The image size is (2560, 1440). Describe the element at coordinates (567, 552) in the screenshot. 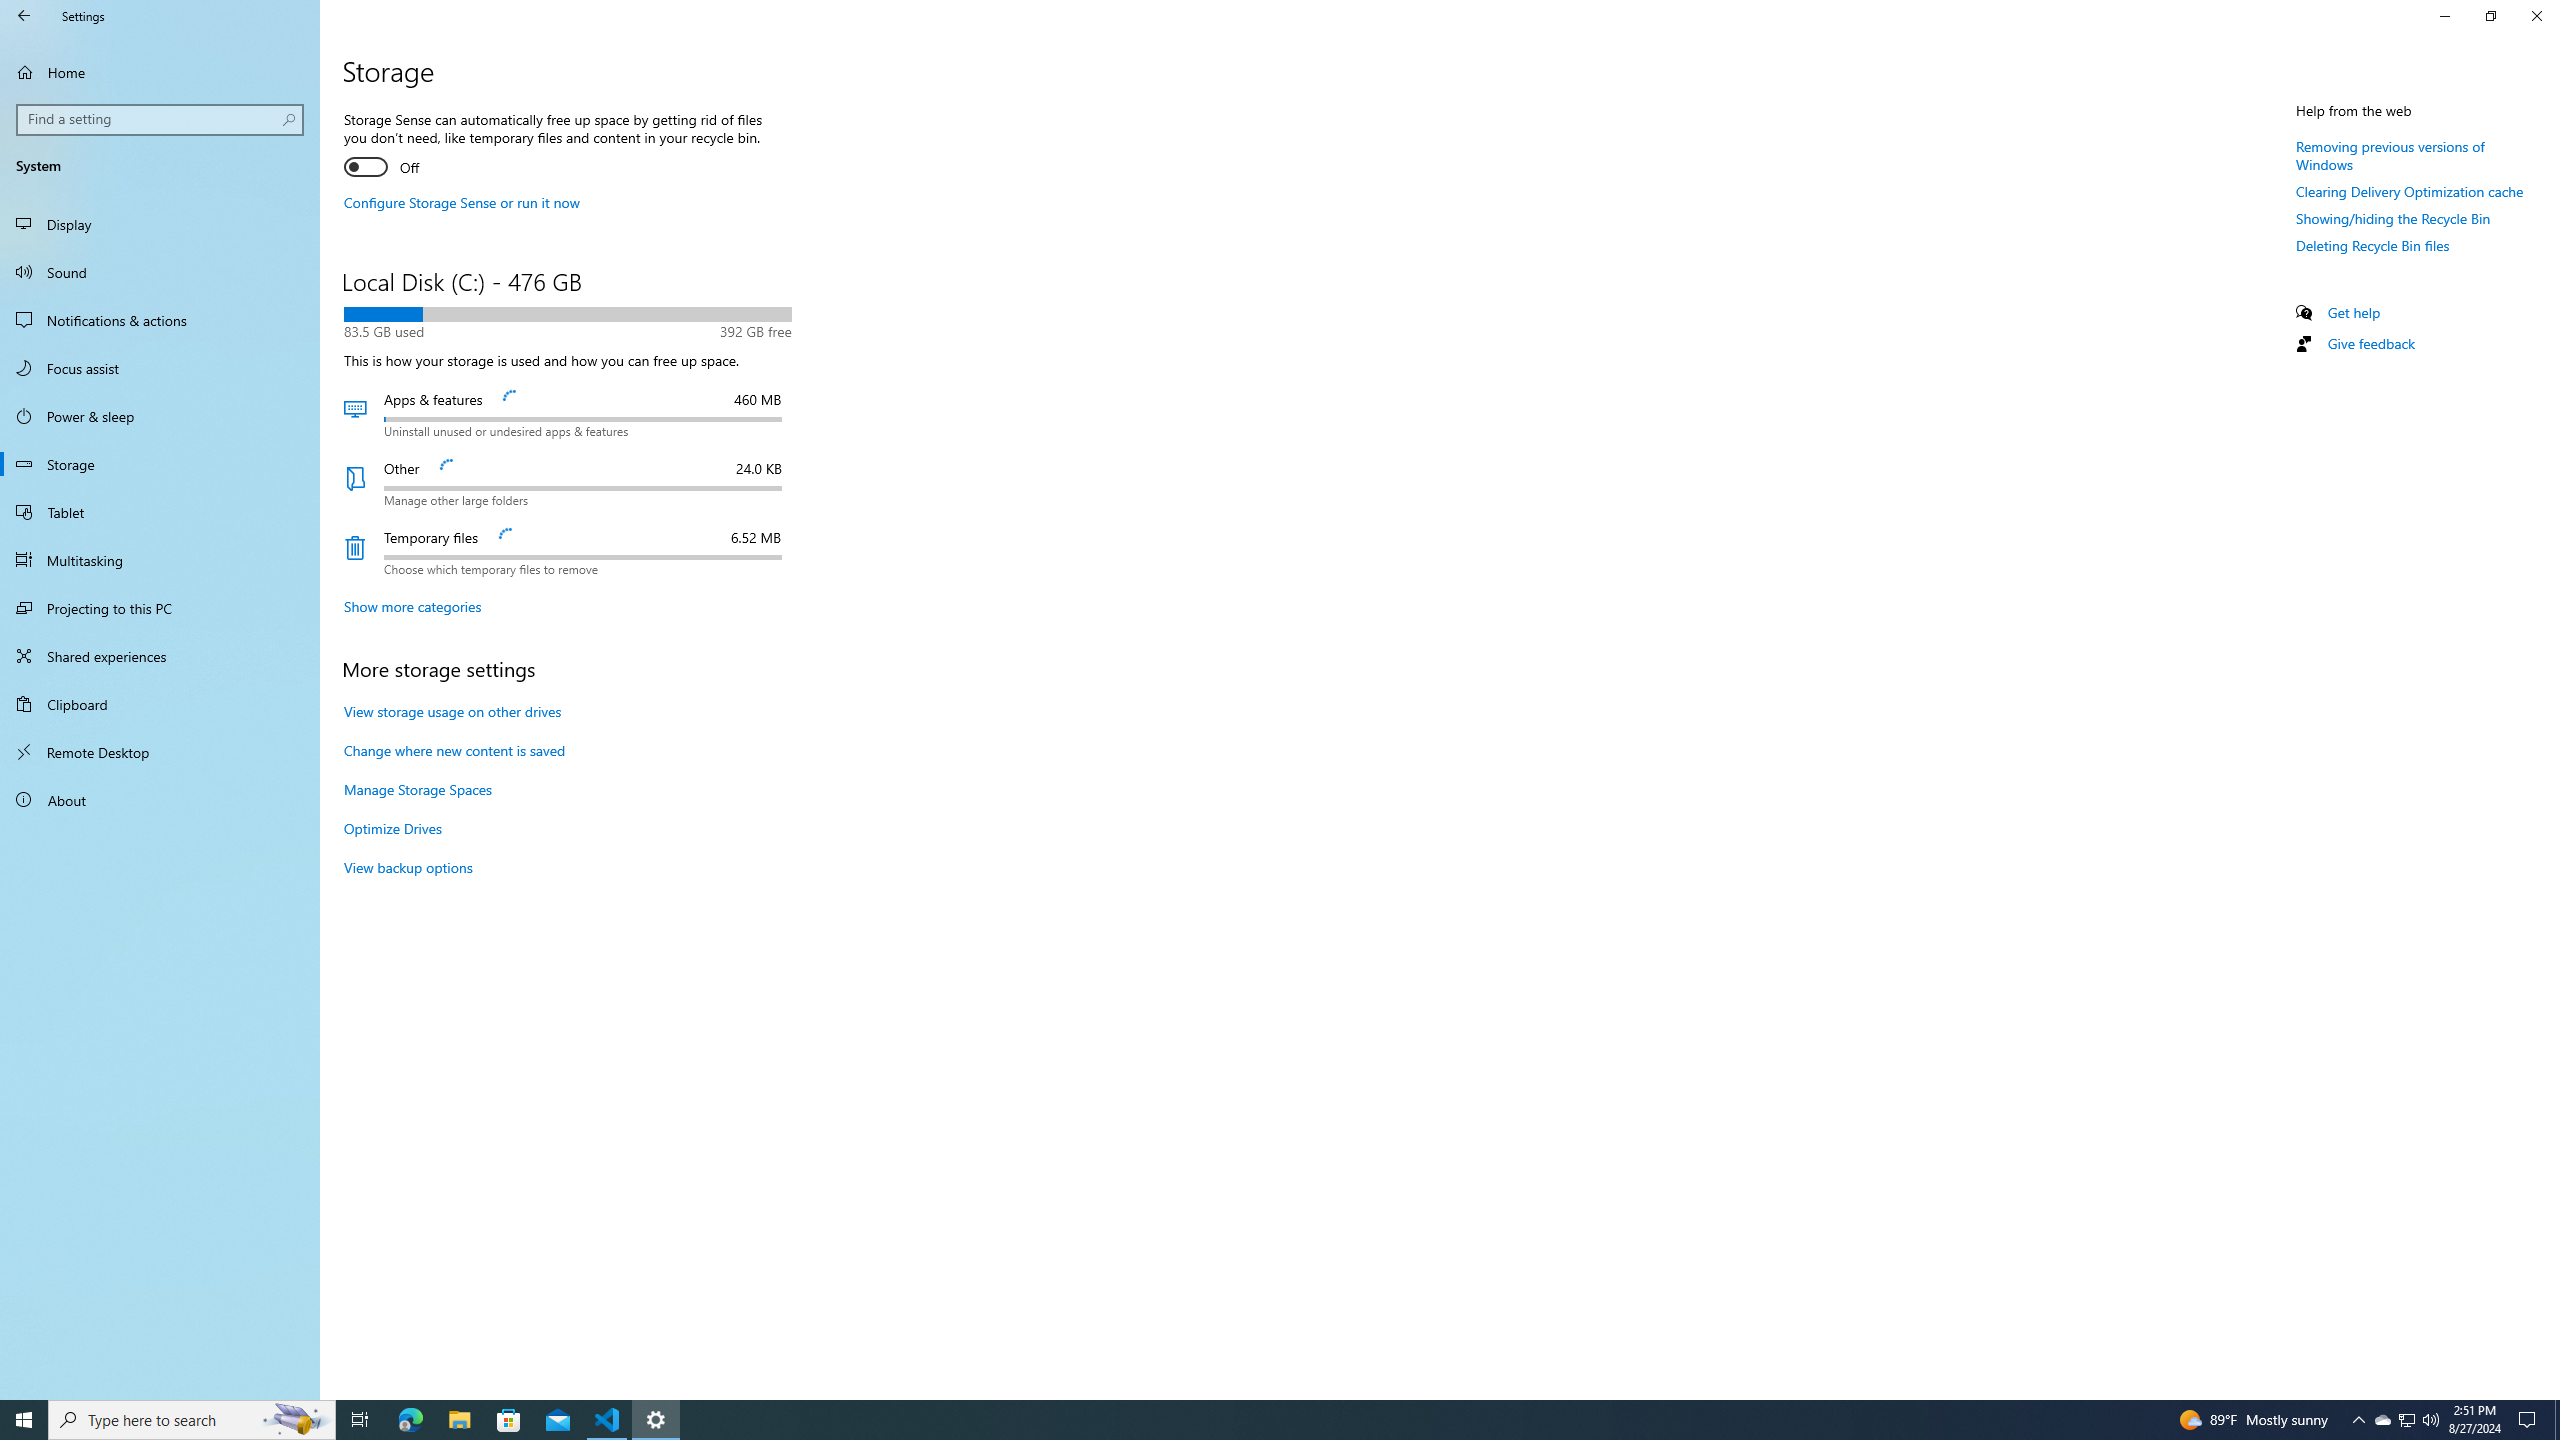

I see `Temporary files` at that location.